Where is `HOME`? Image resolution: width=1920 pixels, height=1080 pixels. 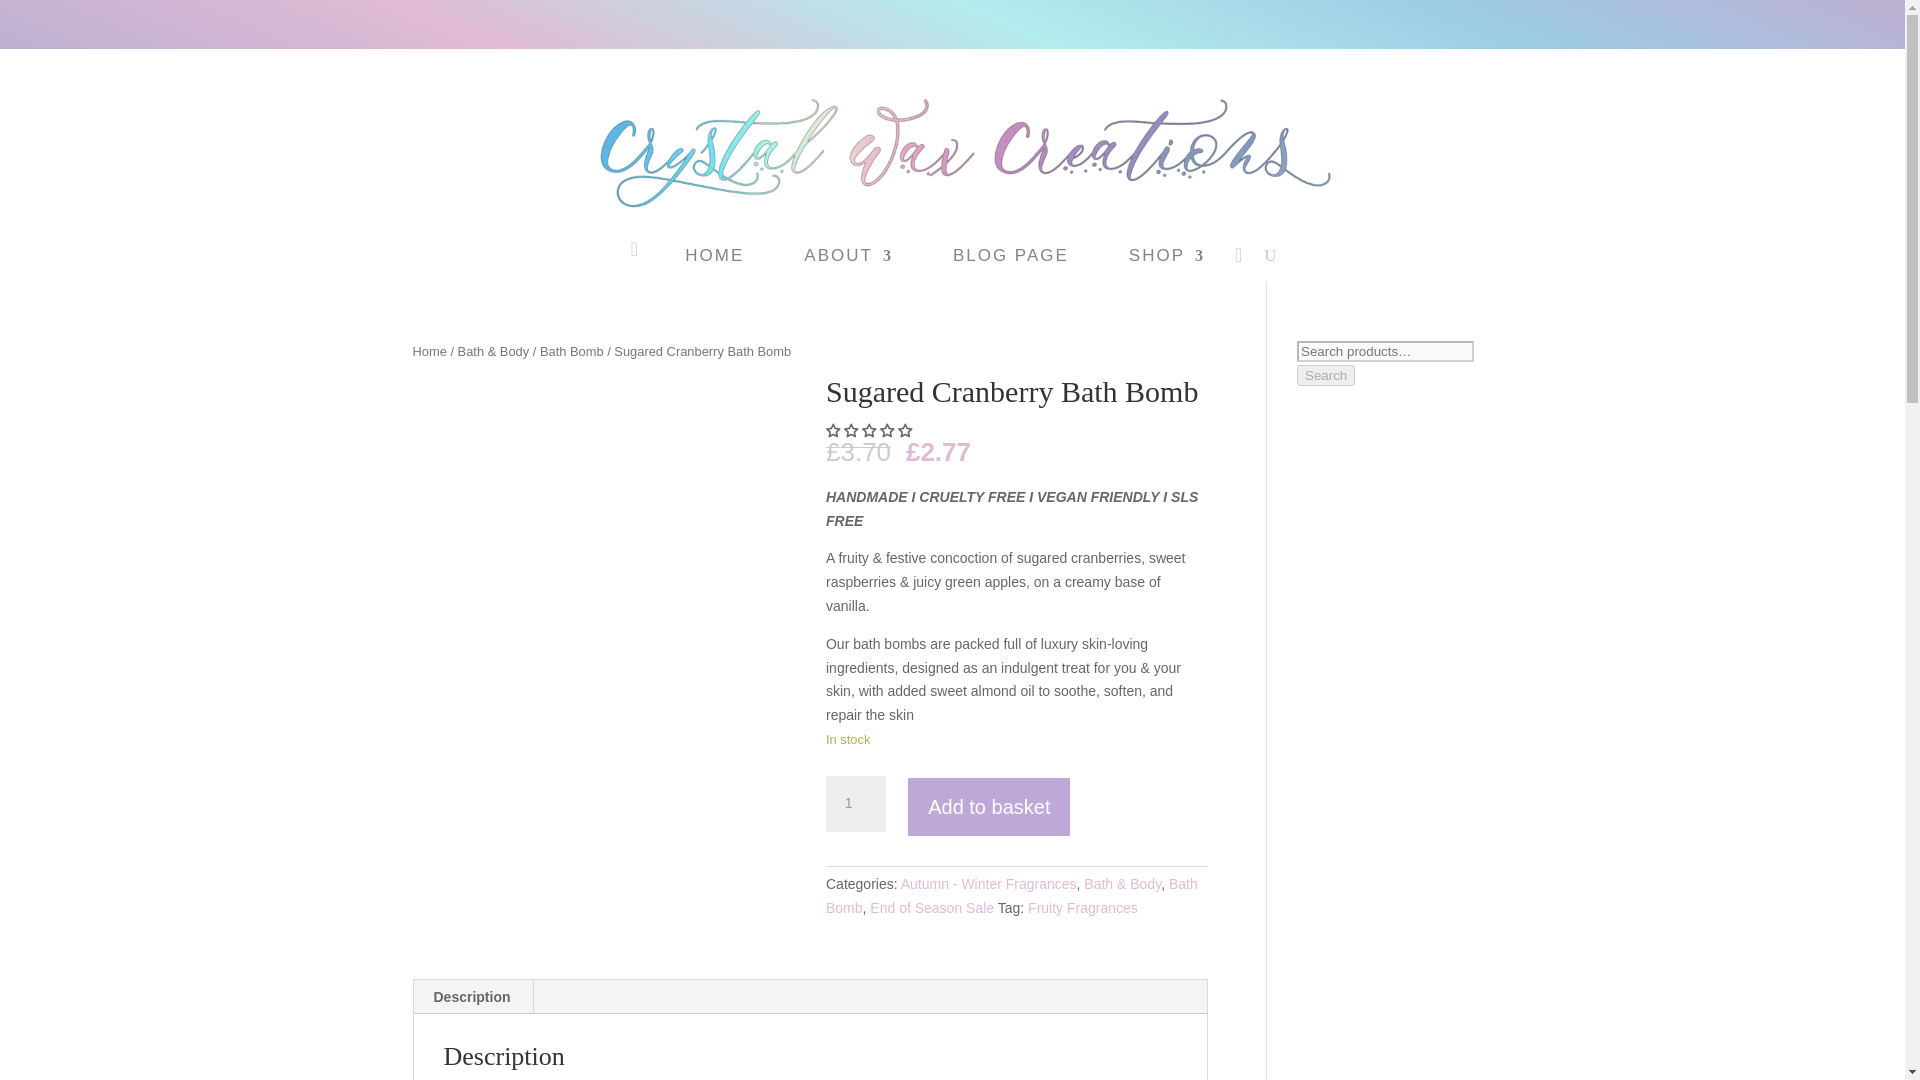 HOME is located at coordinates (714, 260).